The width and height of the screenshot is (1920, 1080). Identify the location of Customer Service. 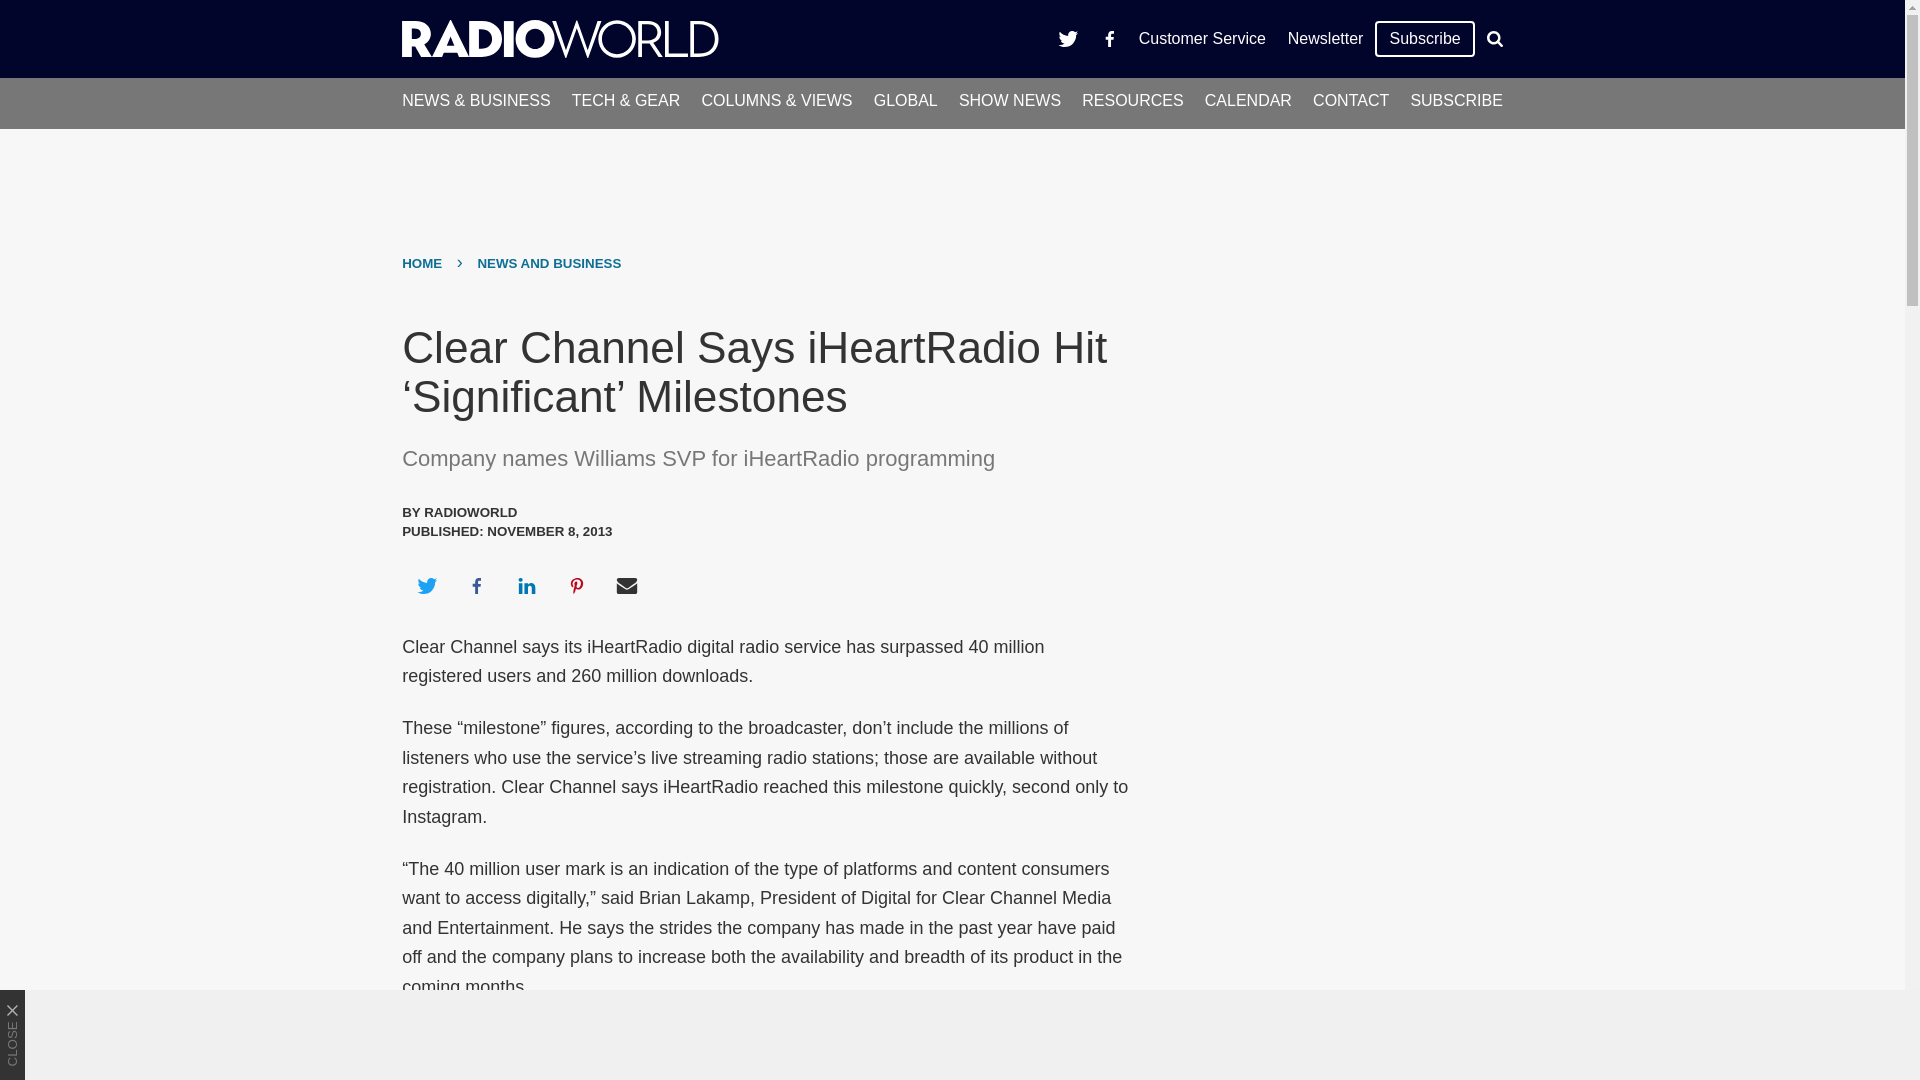
(1202, 38).